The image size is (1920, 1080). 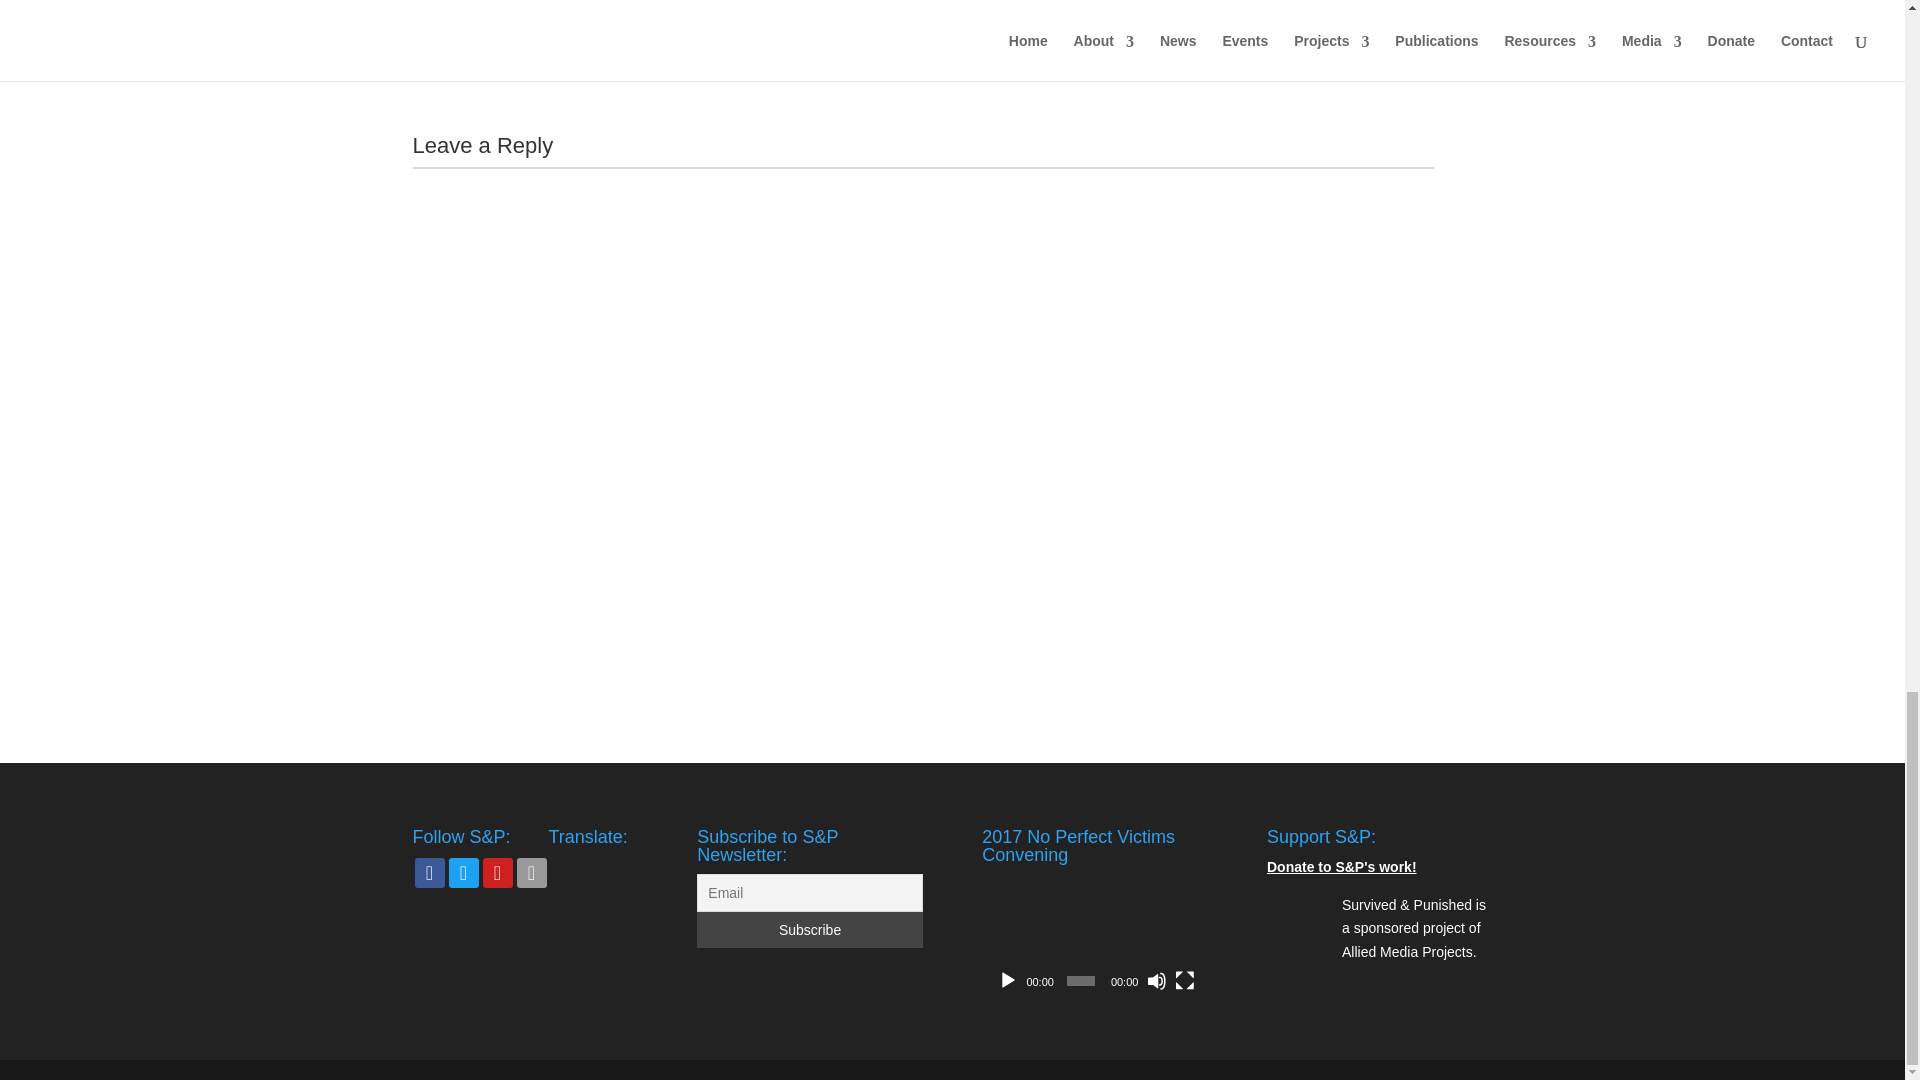 What do you see at coordinates (530, 872) in the screenshot?
I see `Email` at bounding box center [530, 872].